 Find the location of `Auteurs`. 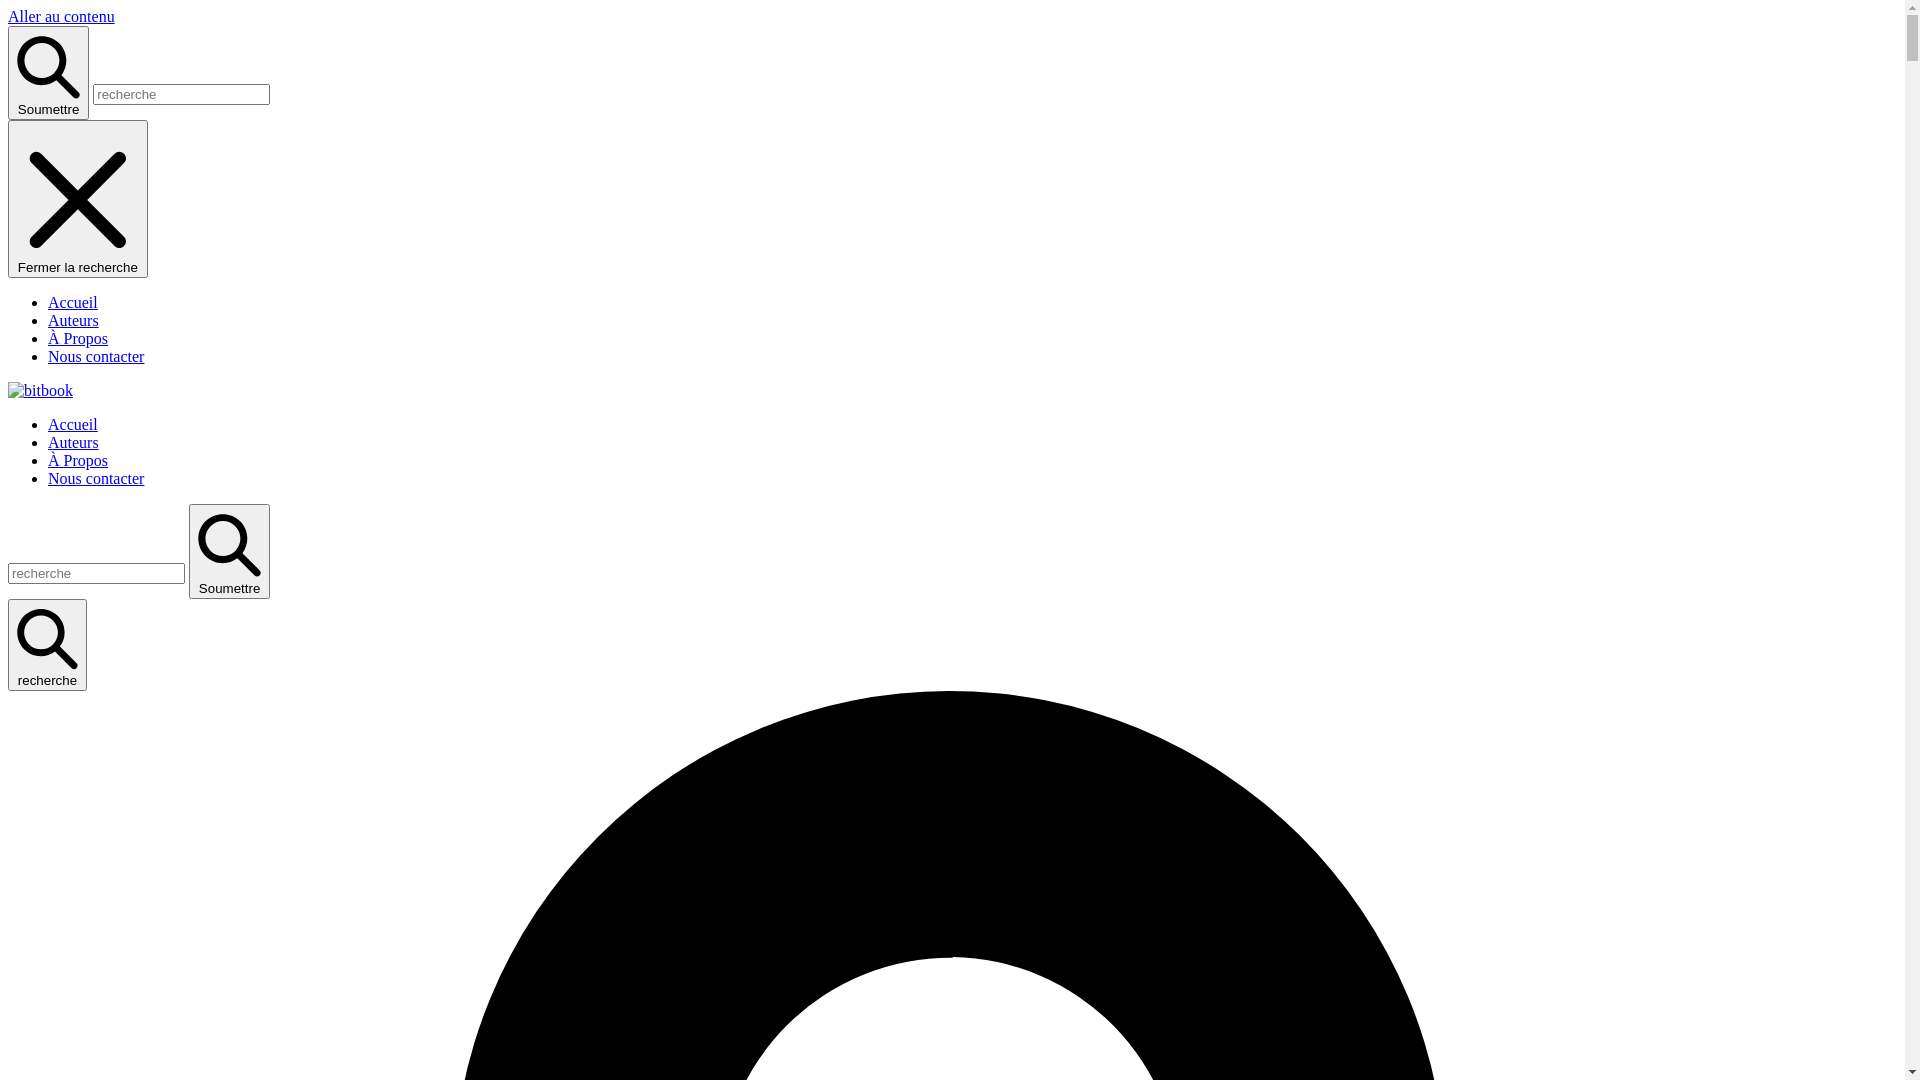

Auteurs is located at coordinates (74, 320).